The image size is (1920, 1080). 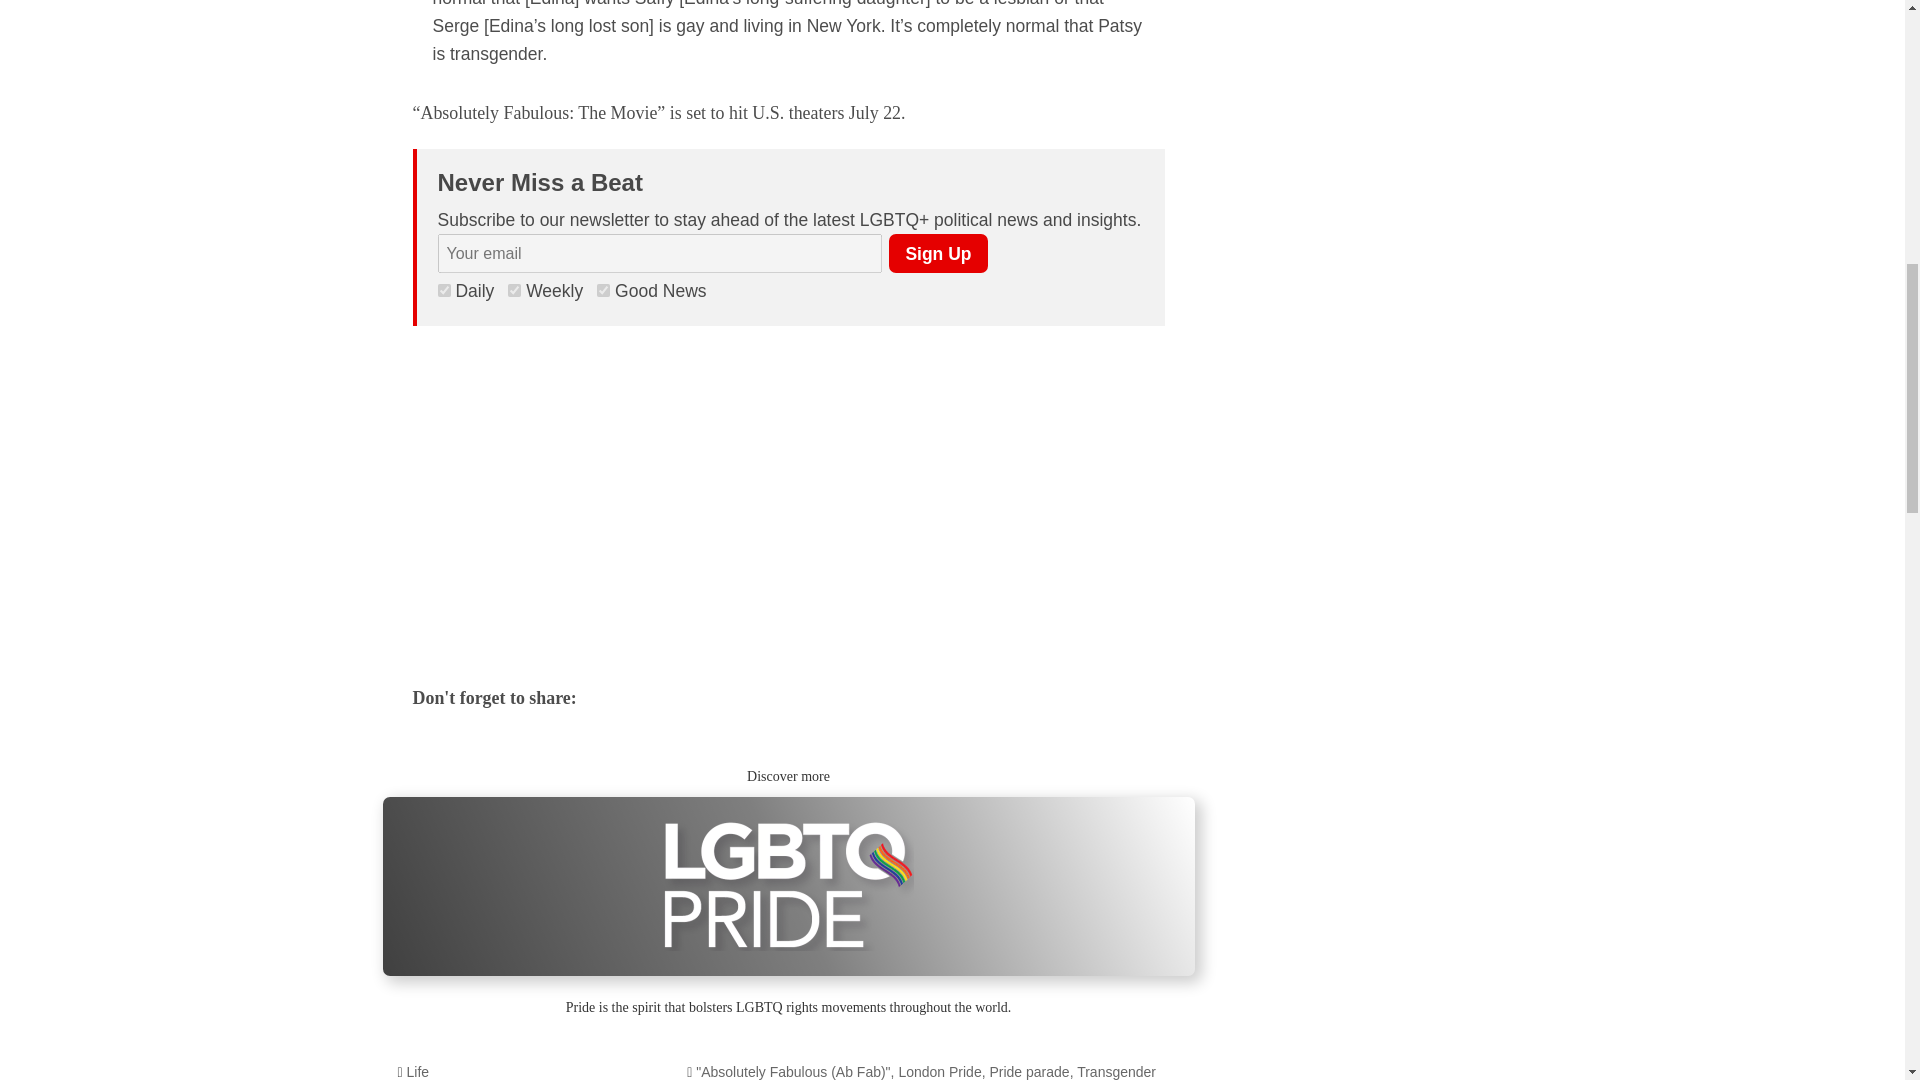 What do you see at coordinates (937, 254) in the screenshot?
I see `Sign Up` at bounding box center [937, 254].